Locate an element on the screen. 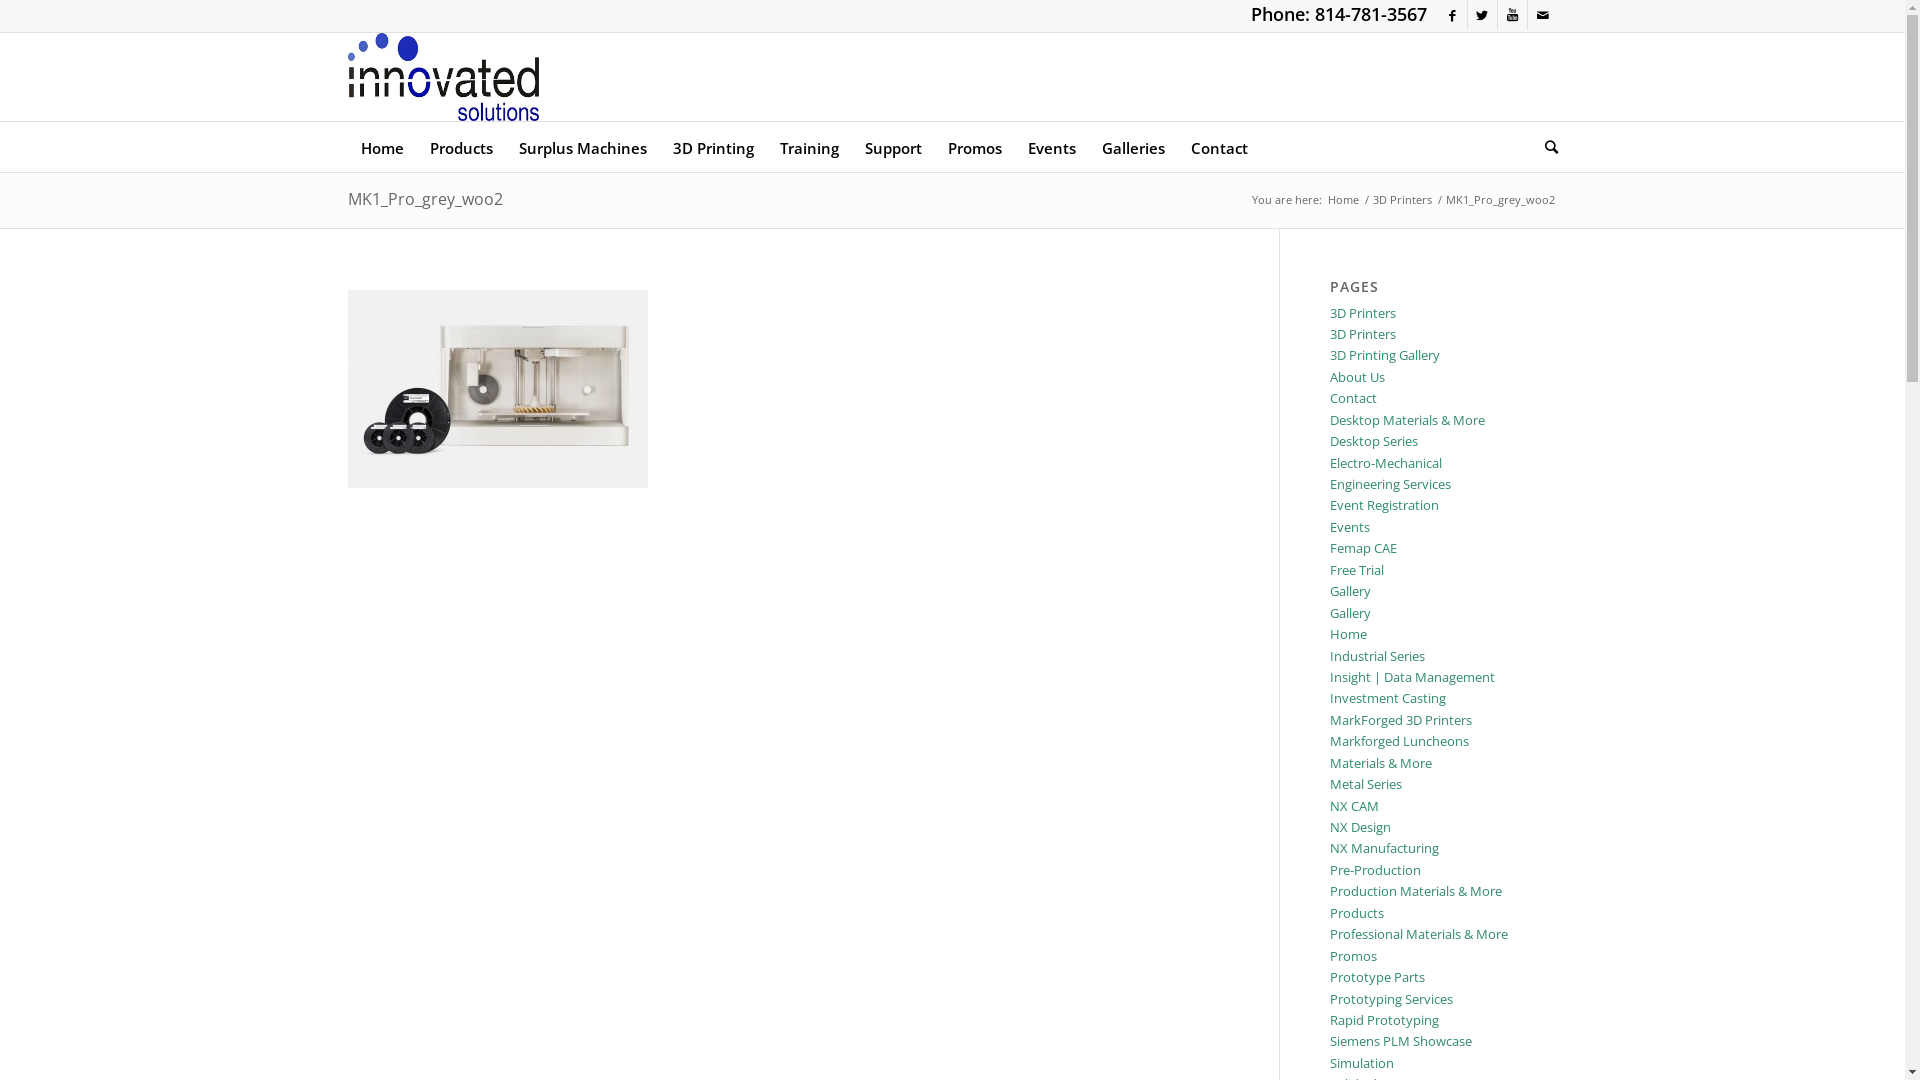 The width and height of the screenshot is (1920, 1080). Promos is located at coordinates (974, 147).